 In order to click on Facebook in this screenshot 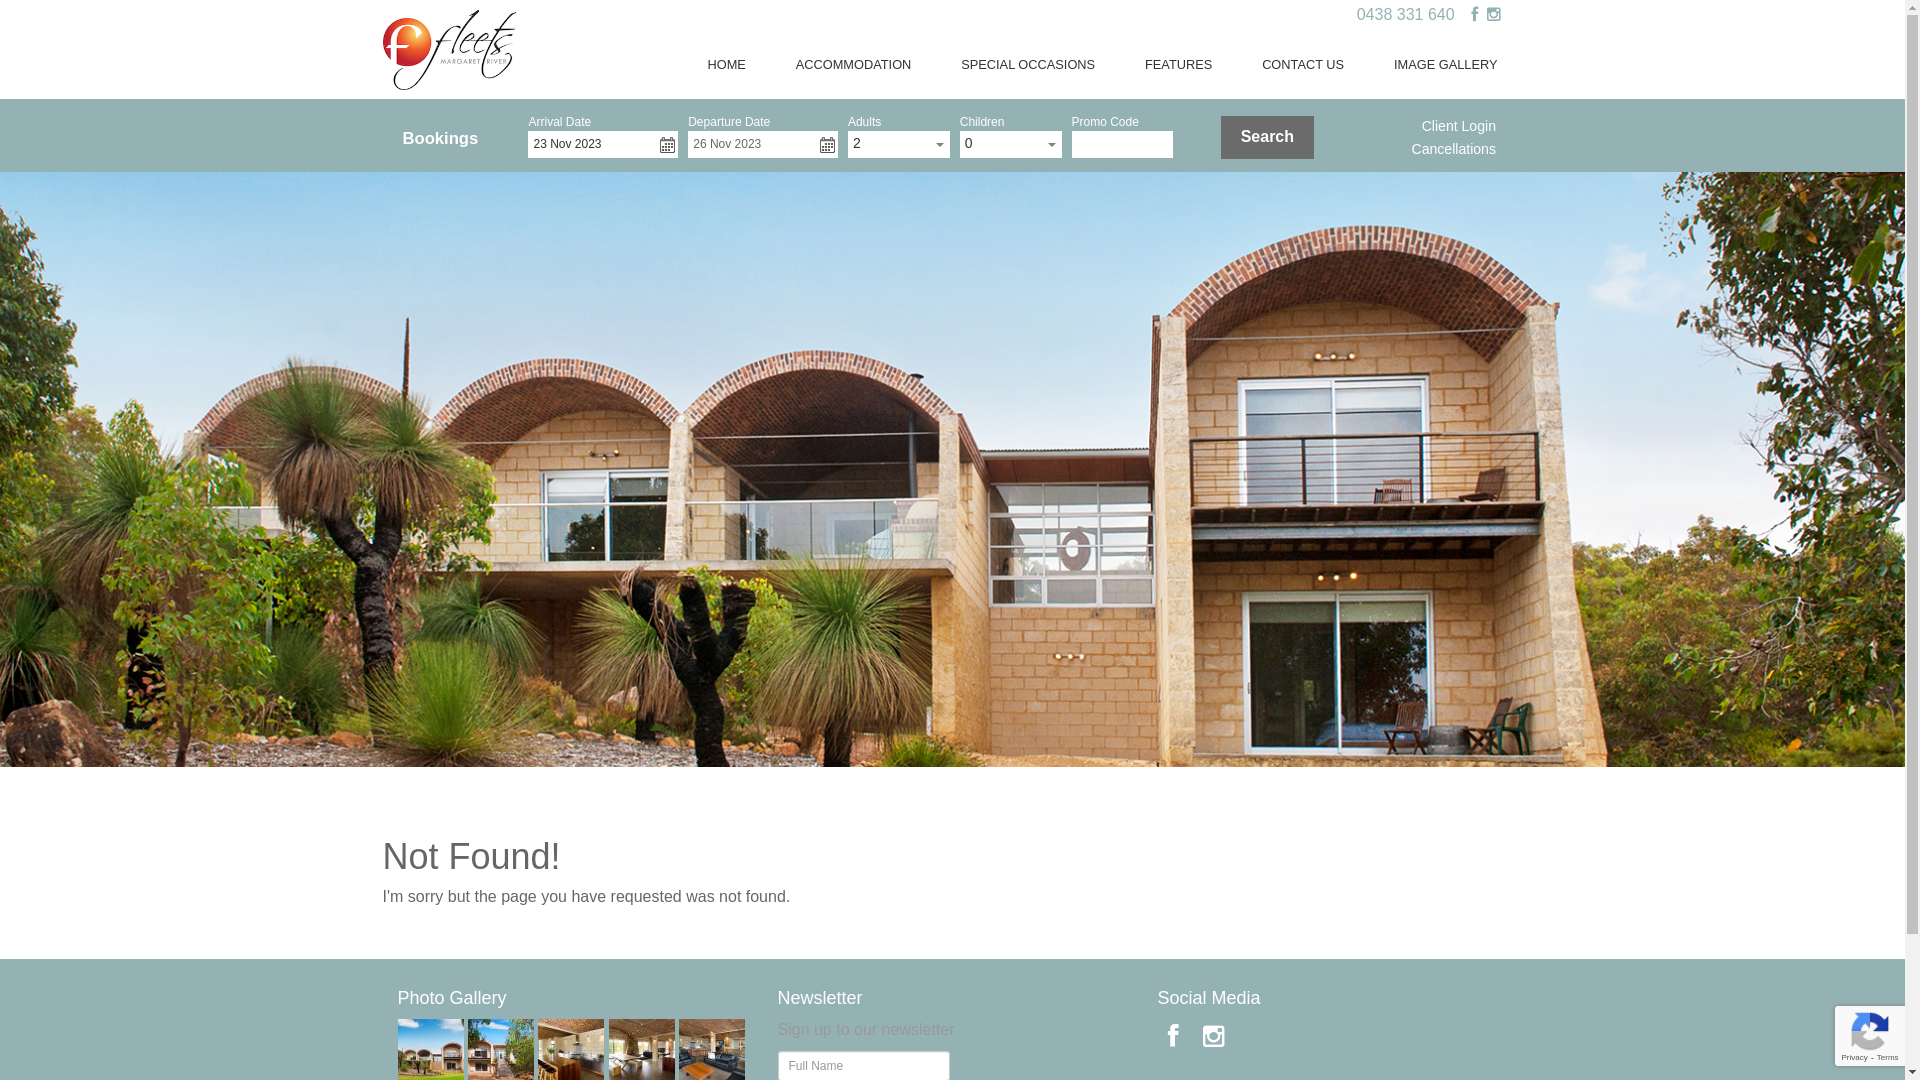, I will do `click(1174, 1036)`.